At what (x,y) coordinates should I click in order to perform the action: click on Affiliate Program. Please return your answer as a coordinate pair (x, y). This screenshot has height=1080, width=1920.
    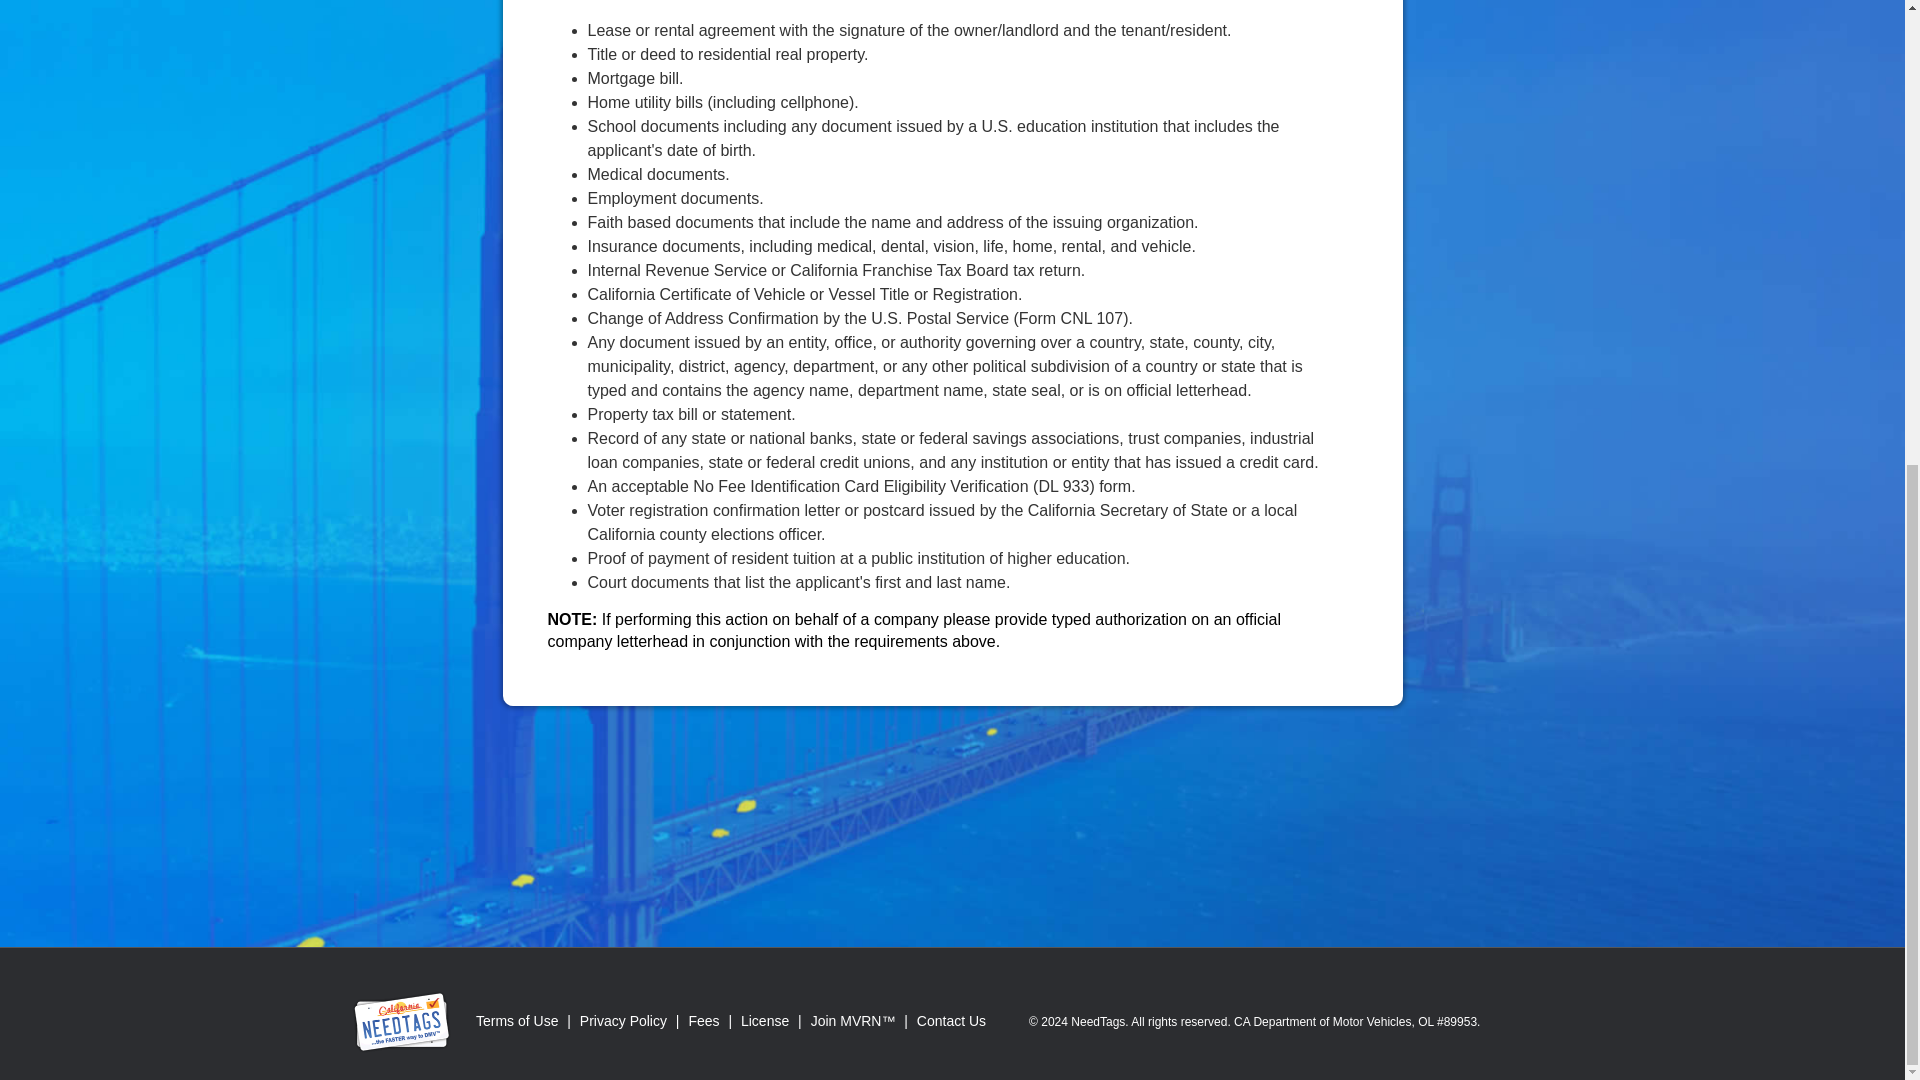
    Looking at the image, I should click on (853, 1021).